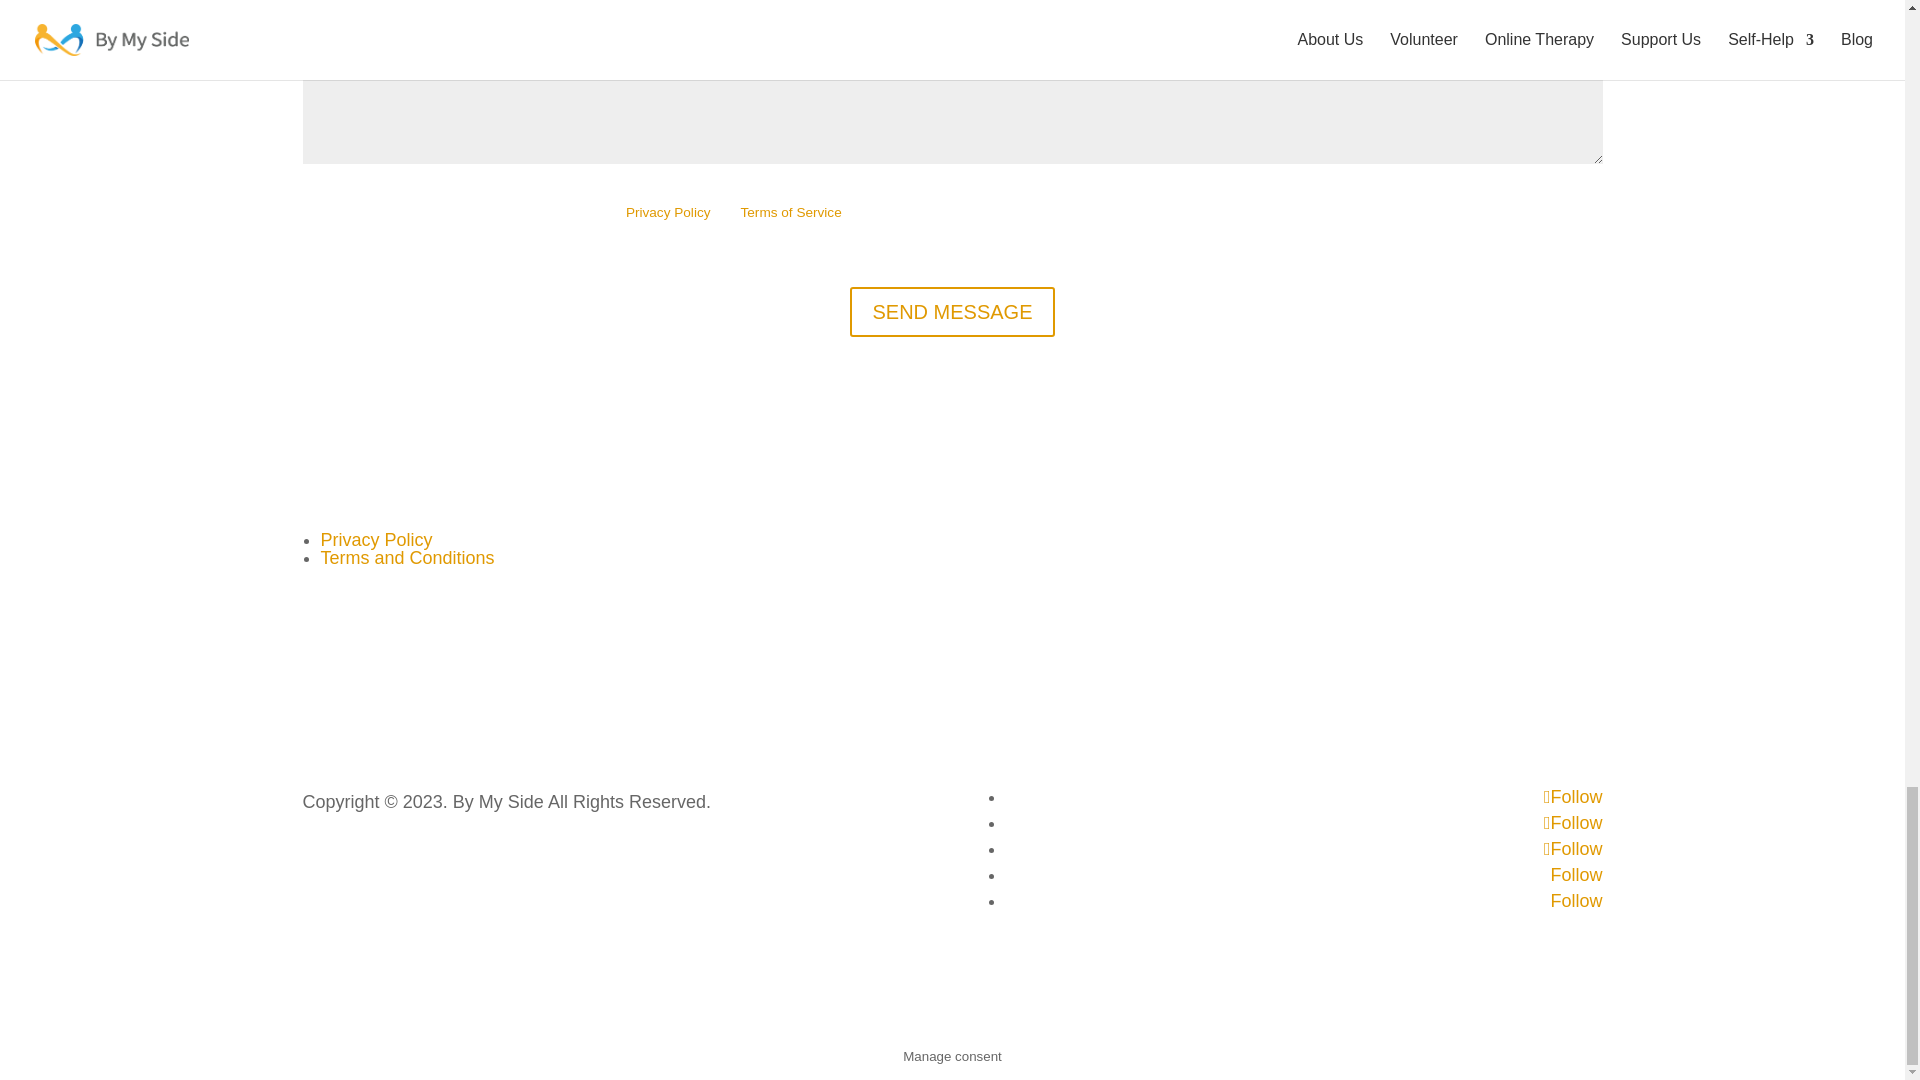  I want to click on Privacy Policy, so click(376, 540).